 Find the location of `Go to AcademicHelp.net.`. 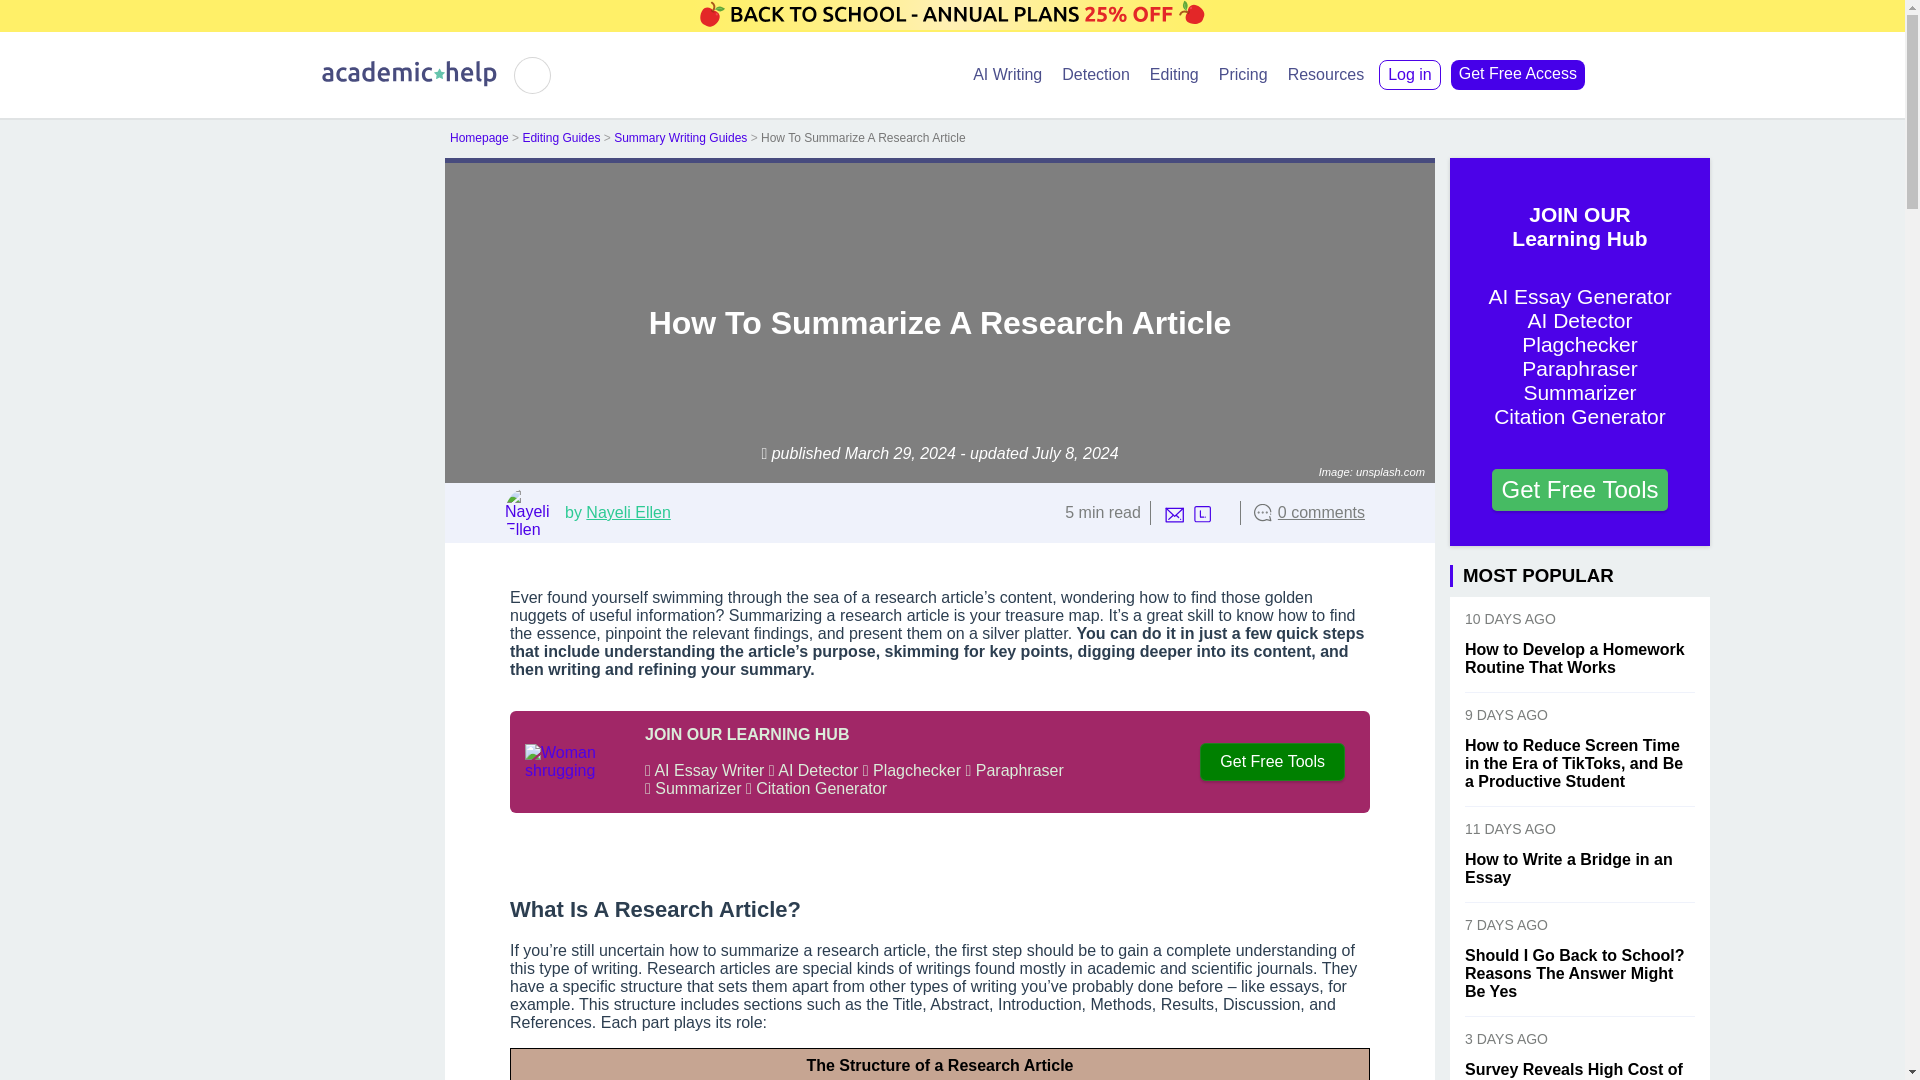

Go to AcademicHelp.net. is located at coordinates (478, 137).